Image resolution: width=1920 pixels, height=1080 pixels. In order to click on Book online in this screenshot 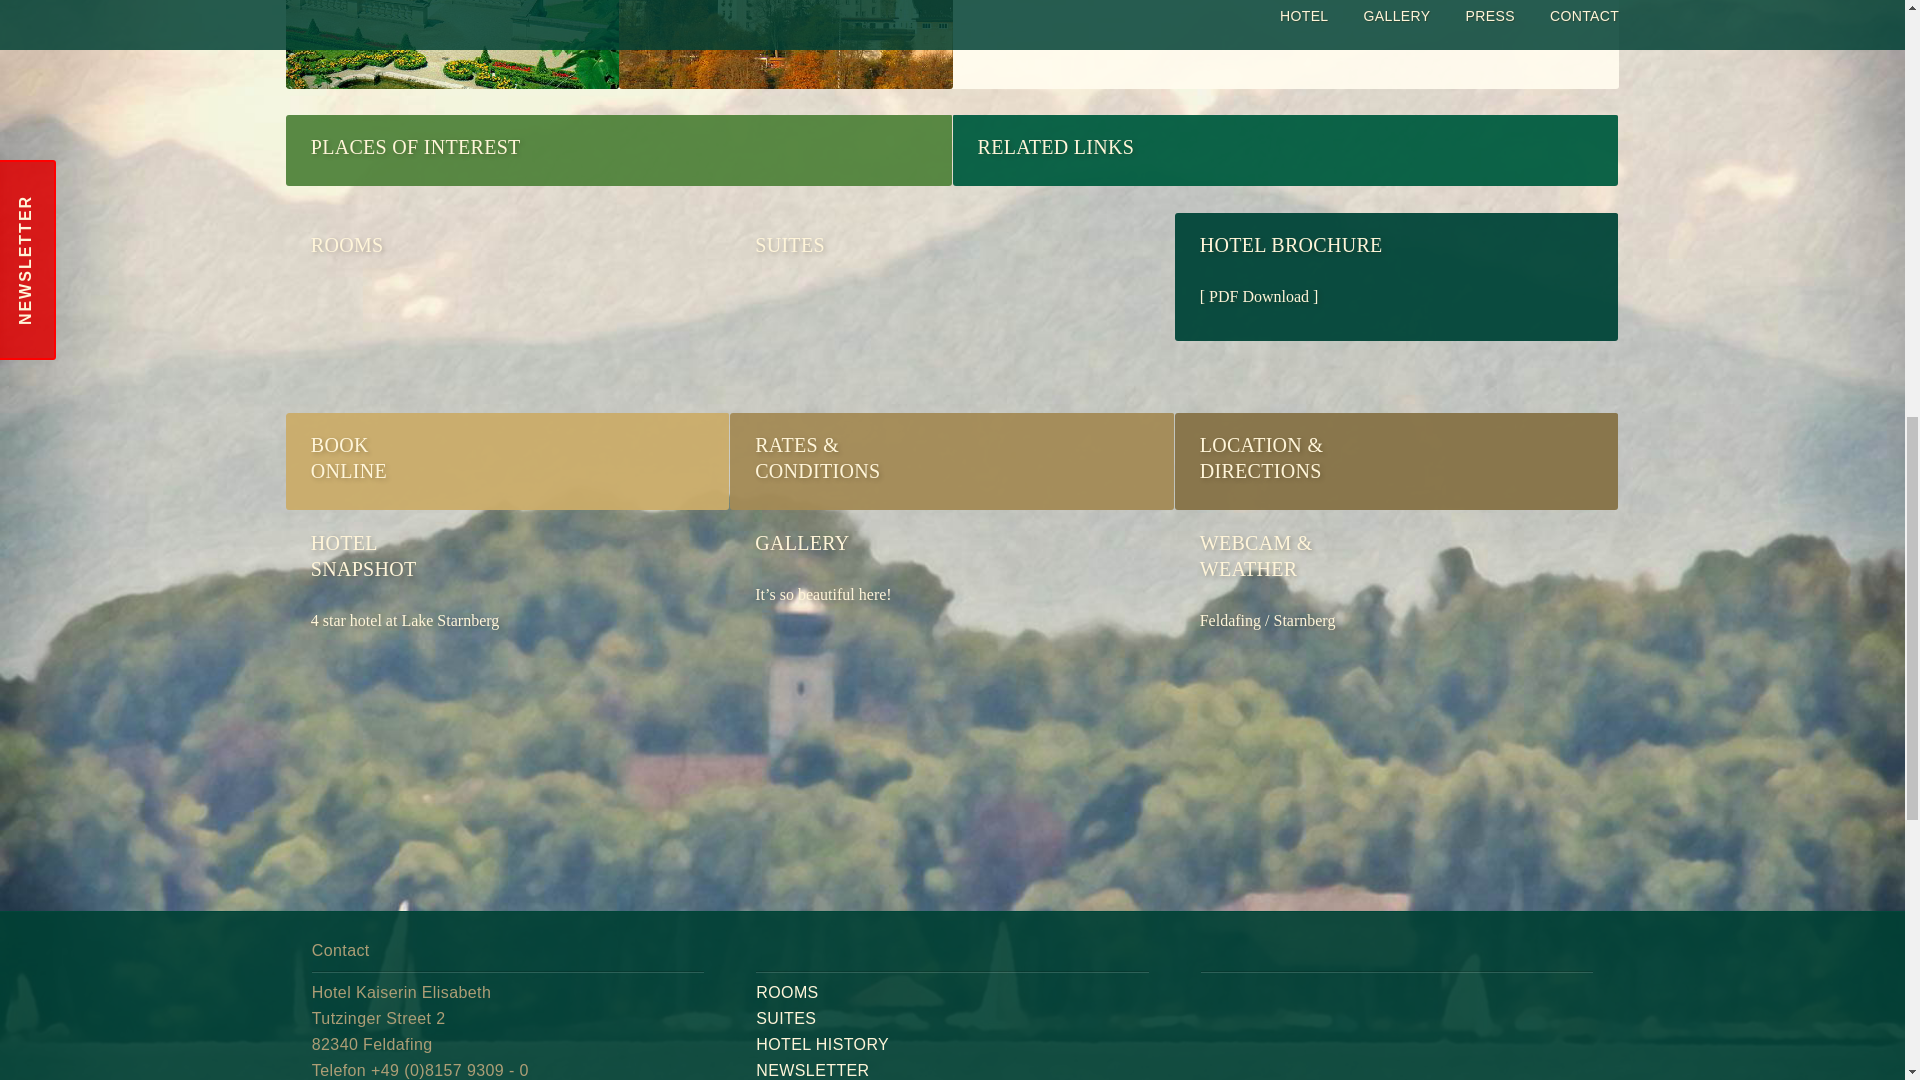, I will do `click(506, 311)`.